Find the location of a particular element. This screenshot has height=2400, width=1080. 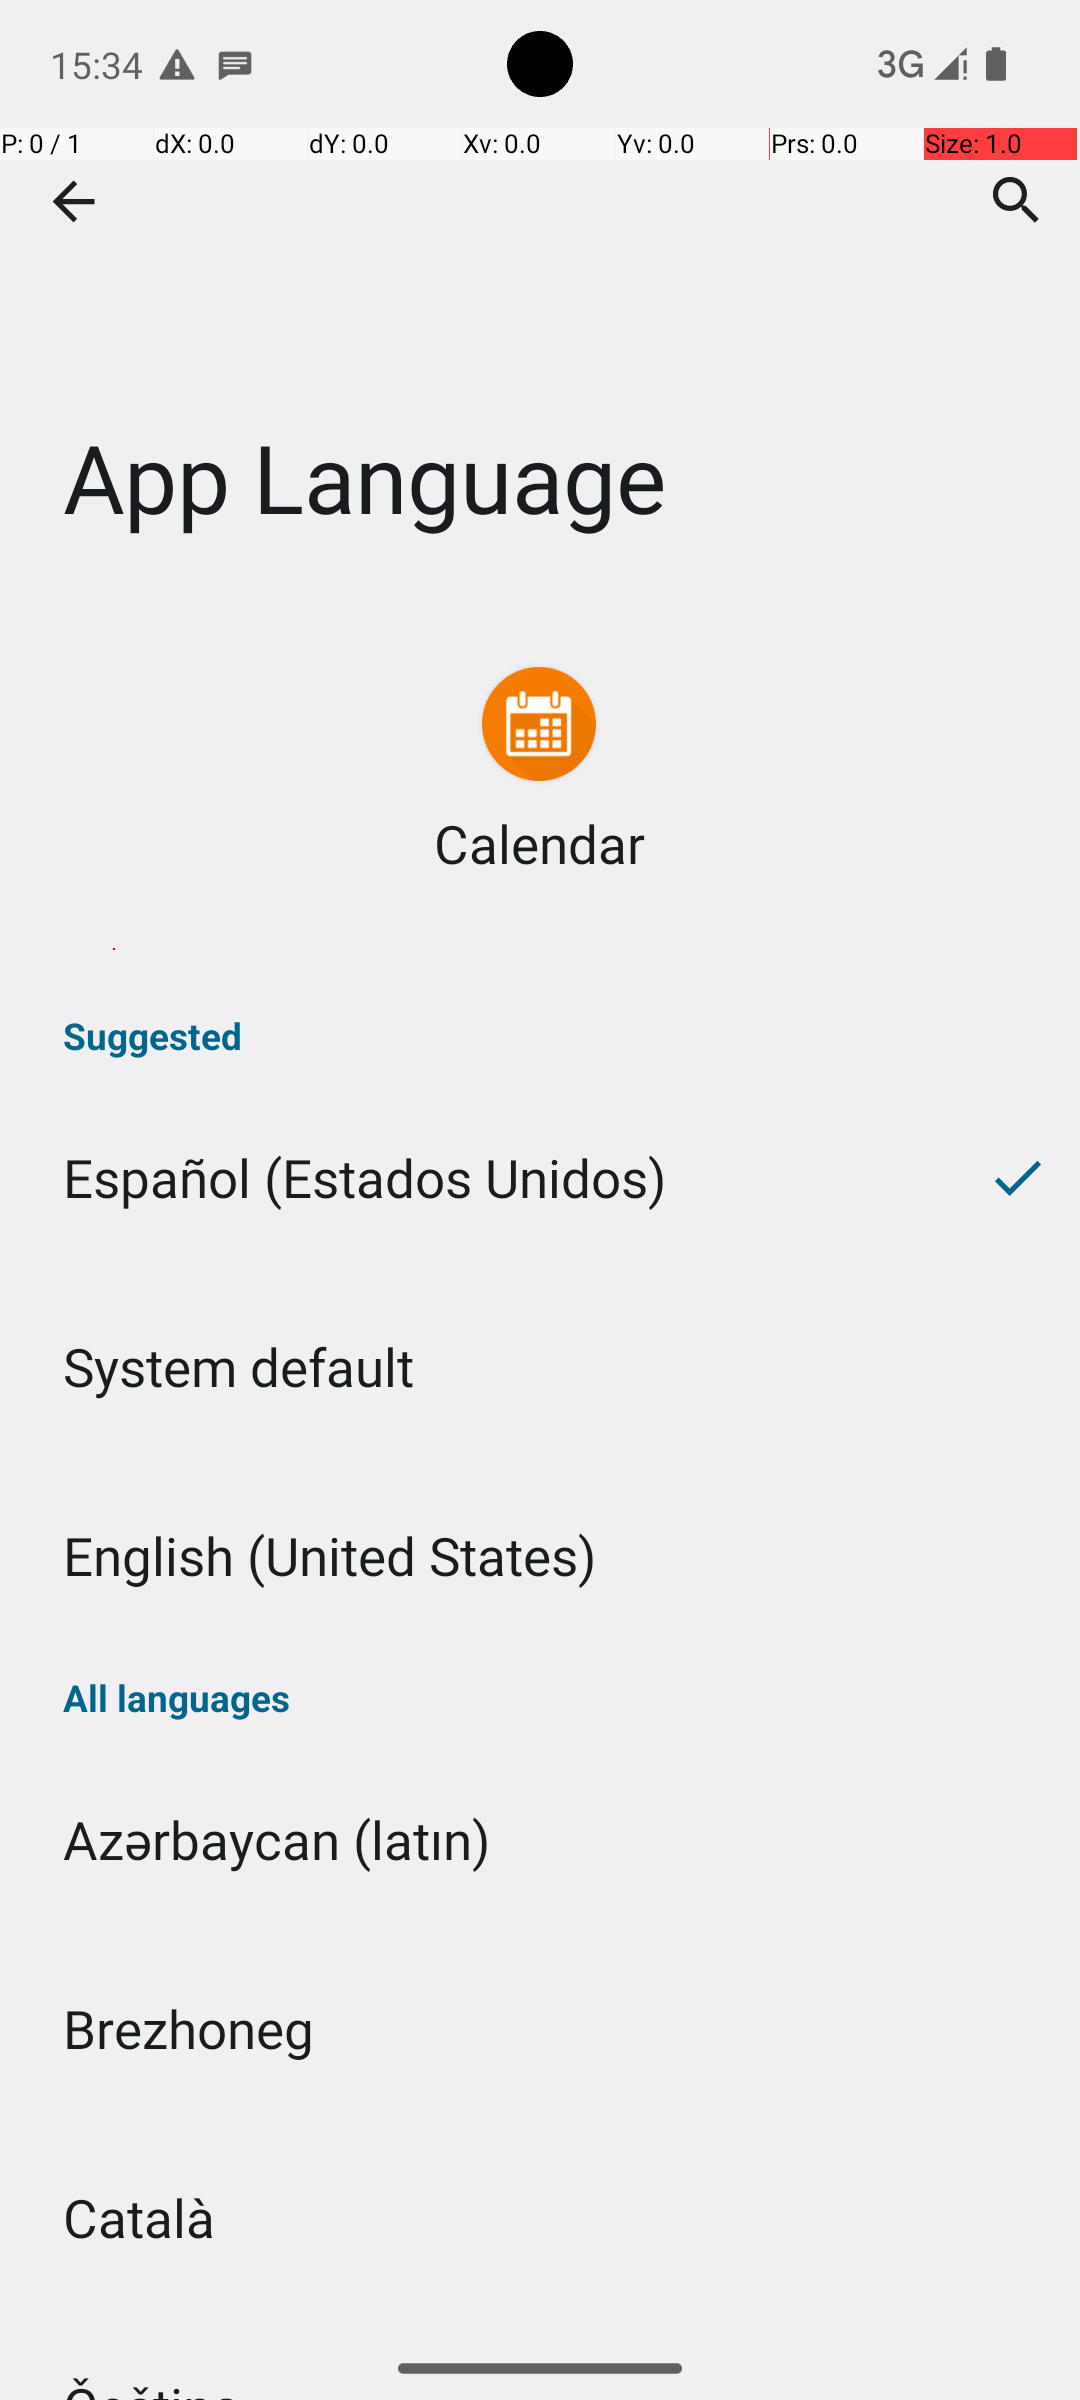

English (United States) is located at coordinates (540, 1556).